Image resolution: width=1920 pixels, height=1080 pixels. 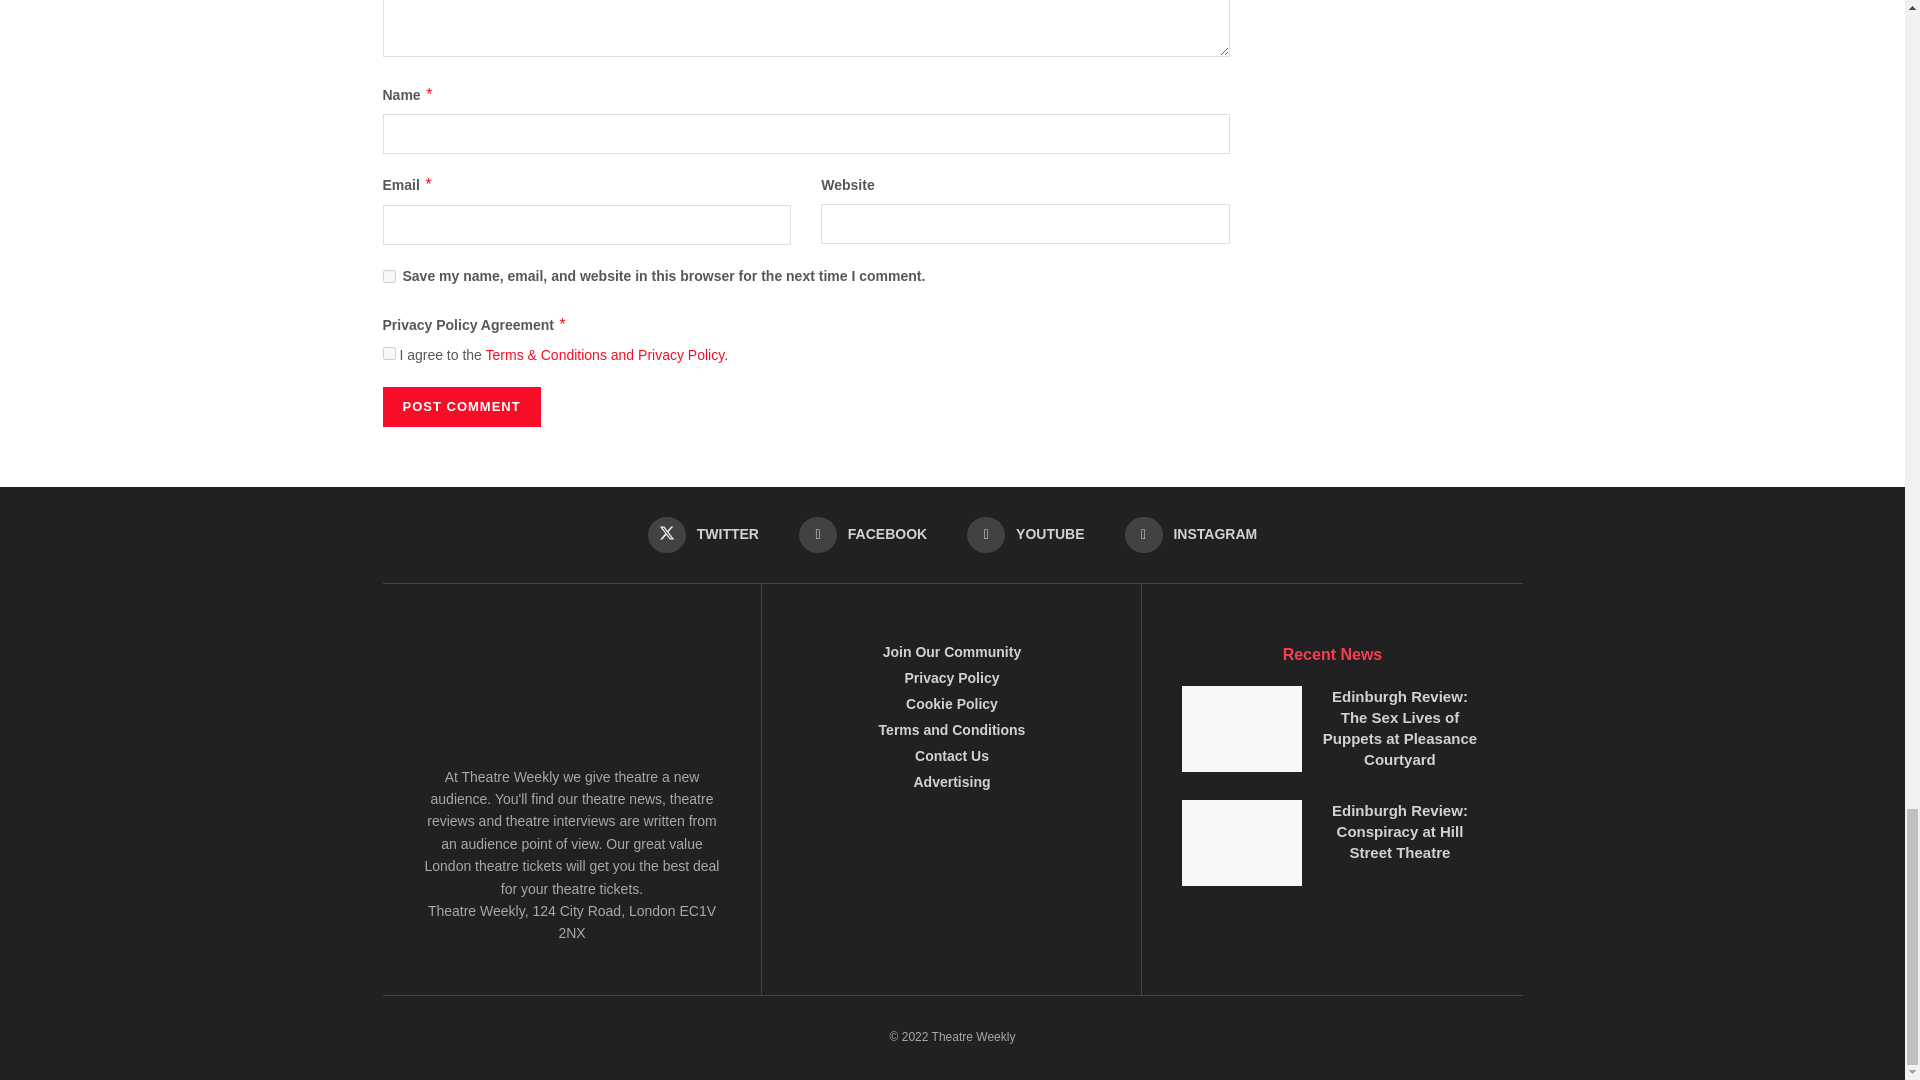 I want to click on yes, so click(x=388, y=274).